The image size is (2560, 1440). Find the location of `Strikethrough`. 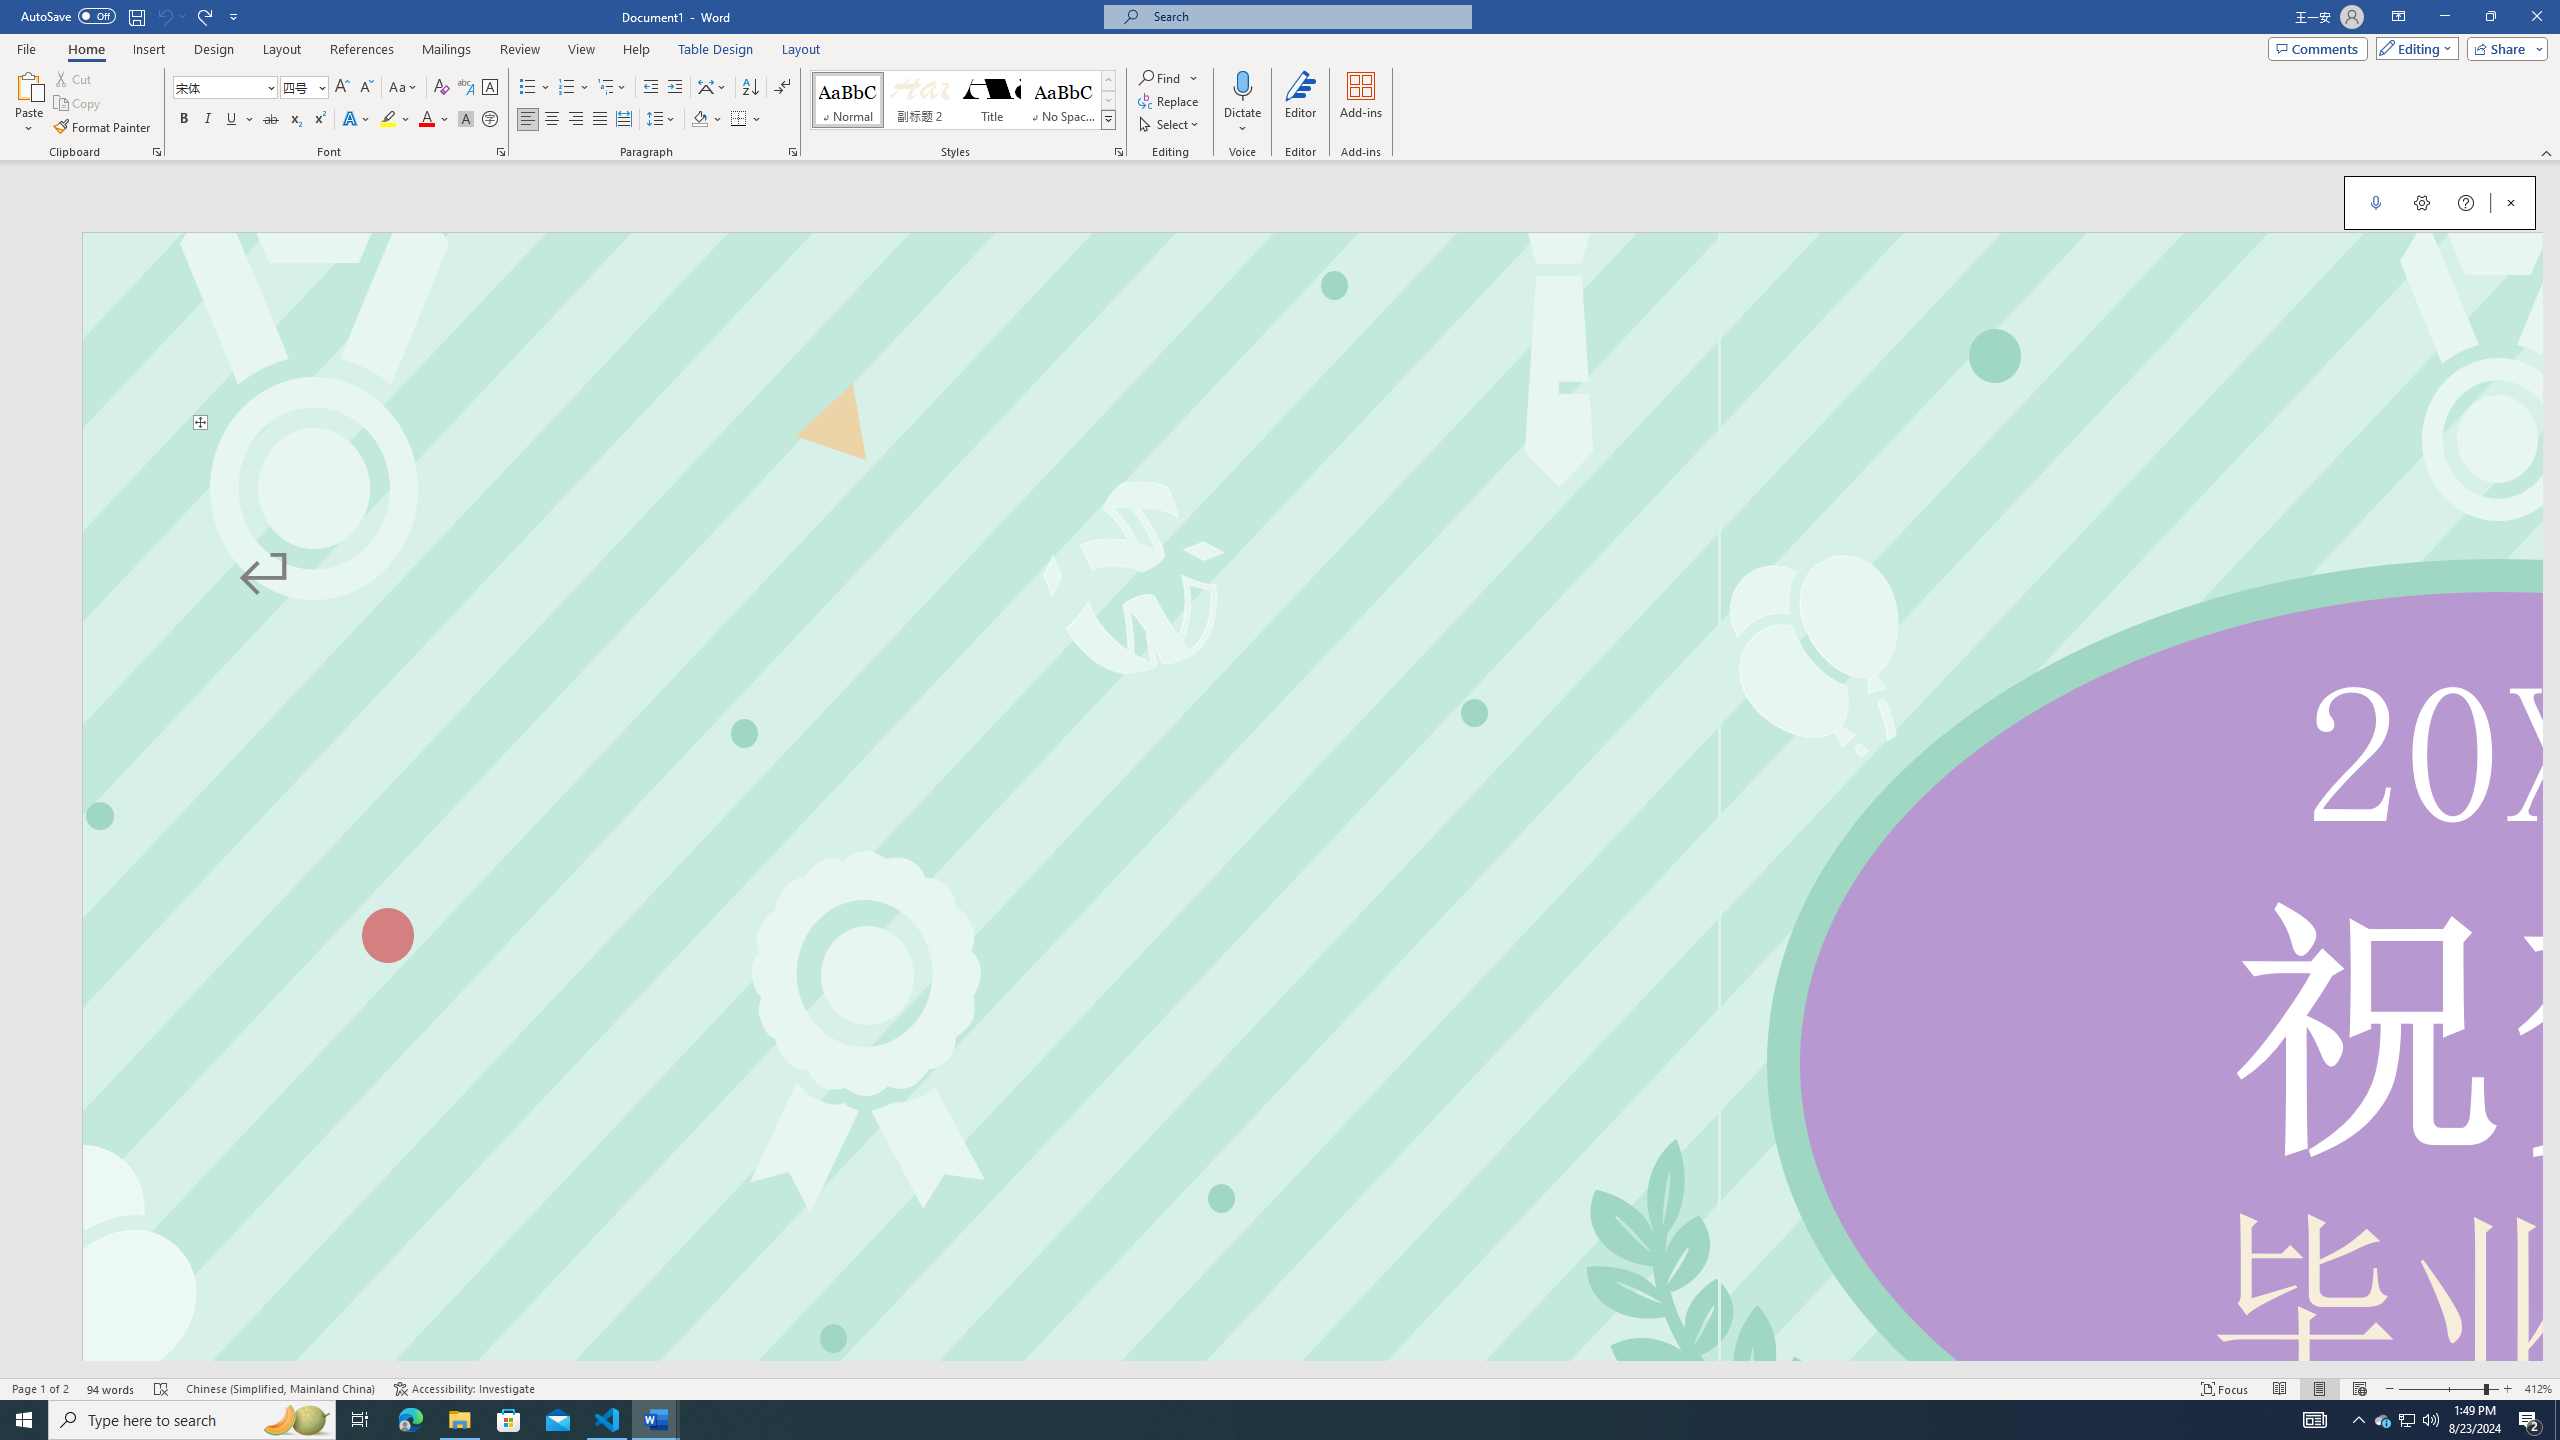

Strikethrough is located at coordinates (271, 120).